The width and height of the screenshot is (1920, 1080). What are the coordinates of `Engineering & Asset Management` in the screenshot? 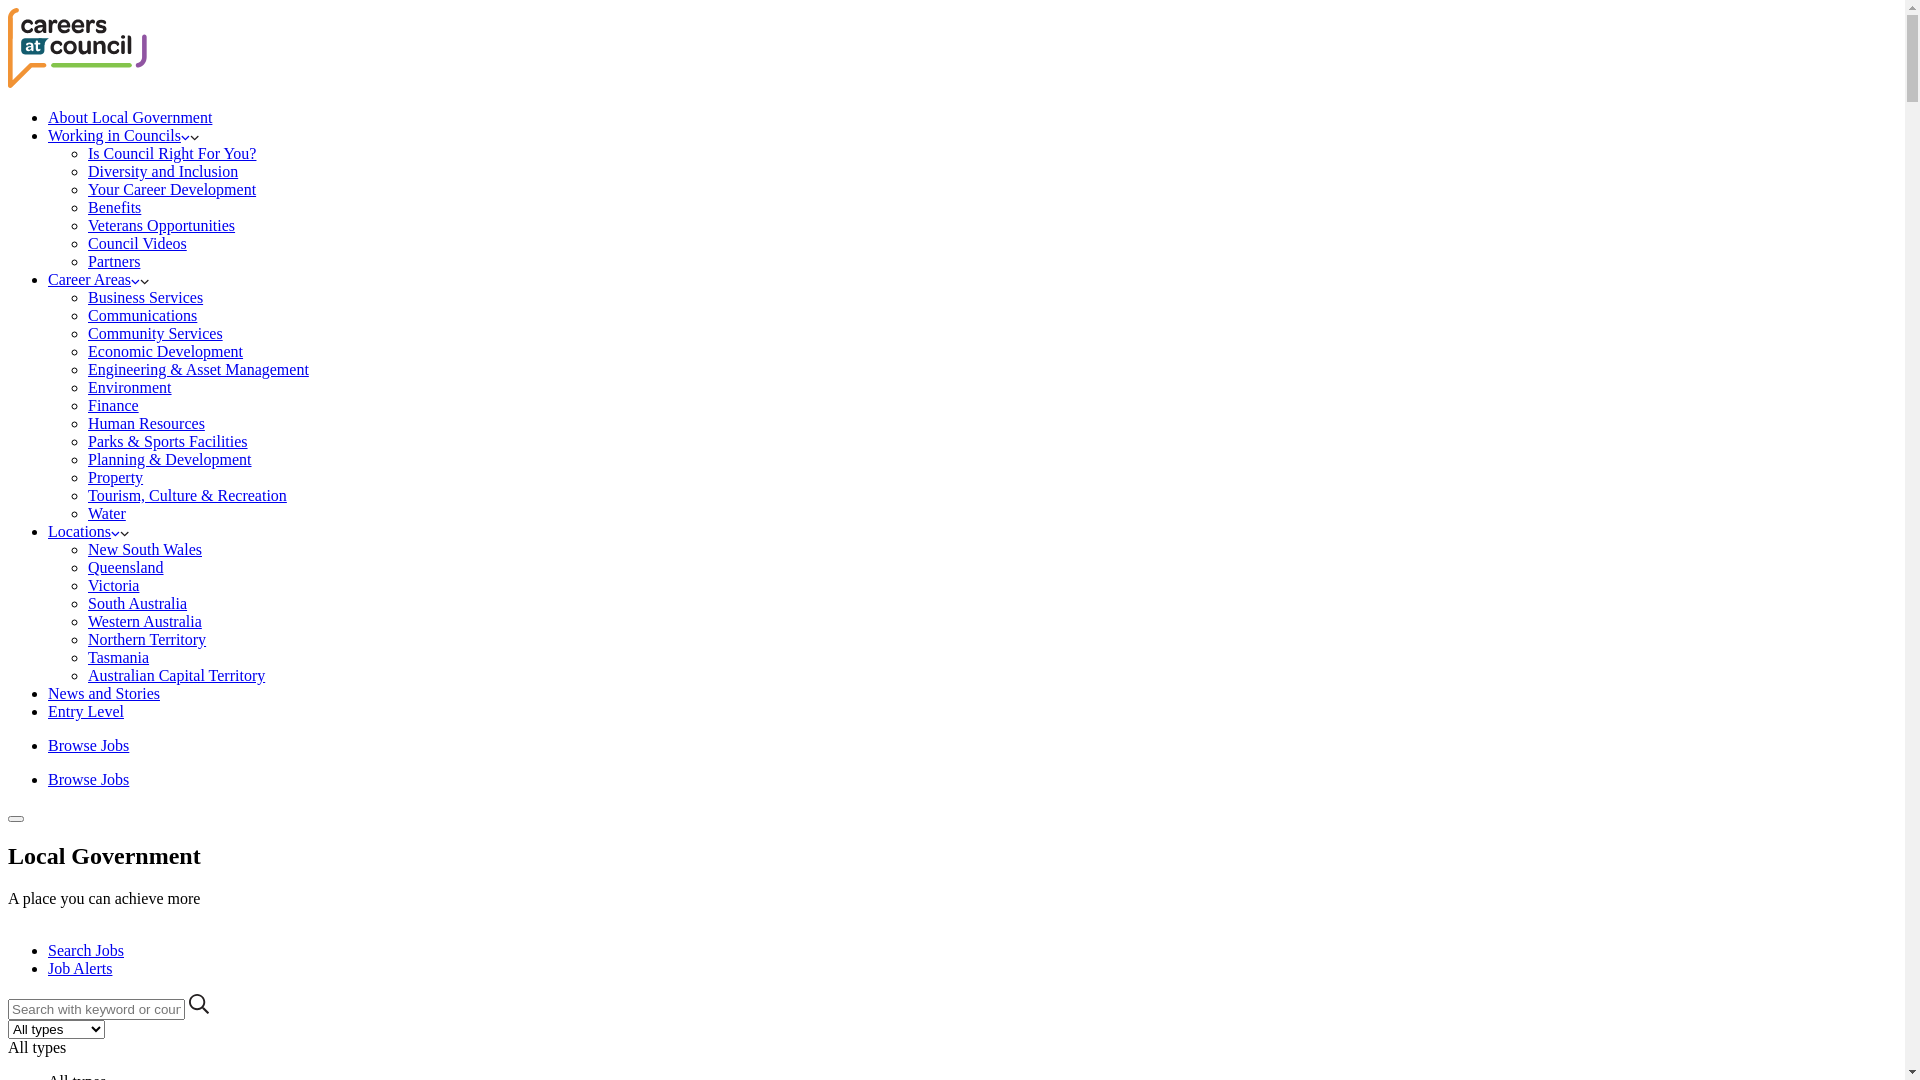 It's located at (198, 370).